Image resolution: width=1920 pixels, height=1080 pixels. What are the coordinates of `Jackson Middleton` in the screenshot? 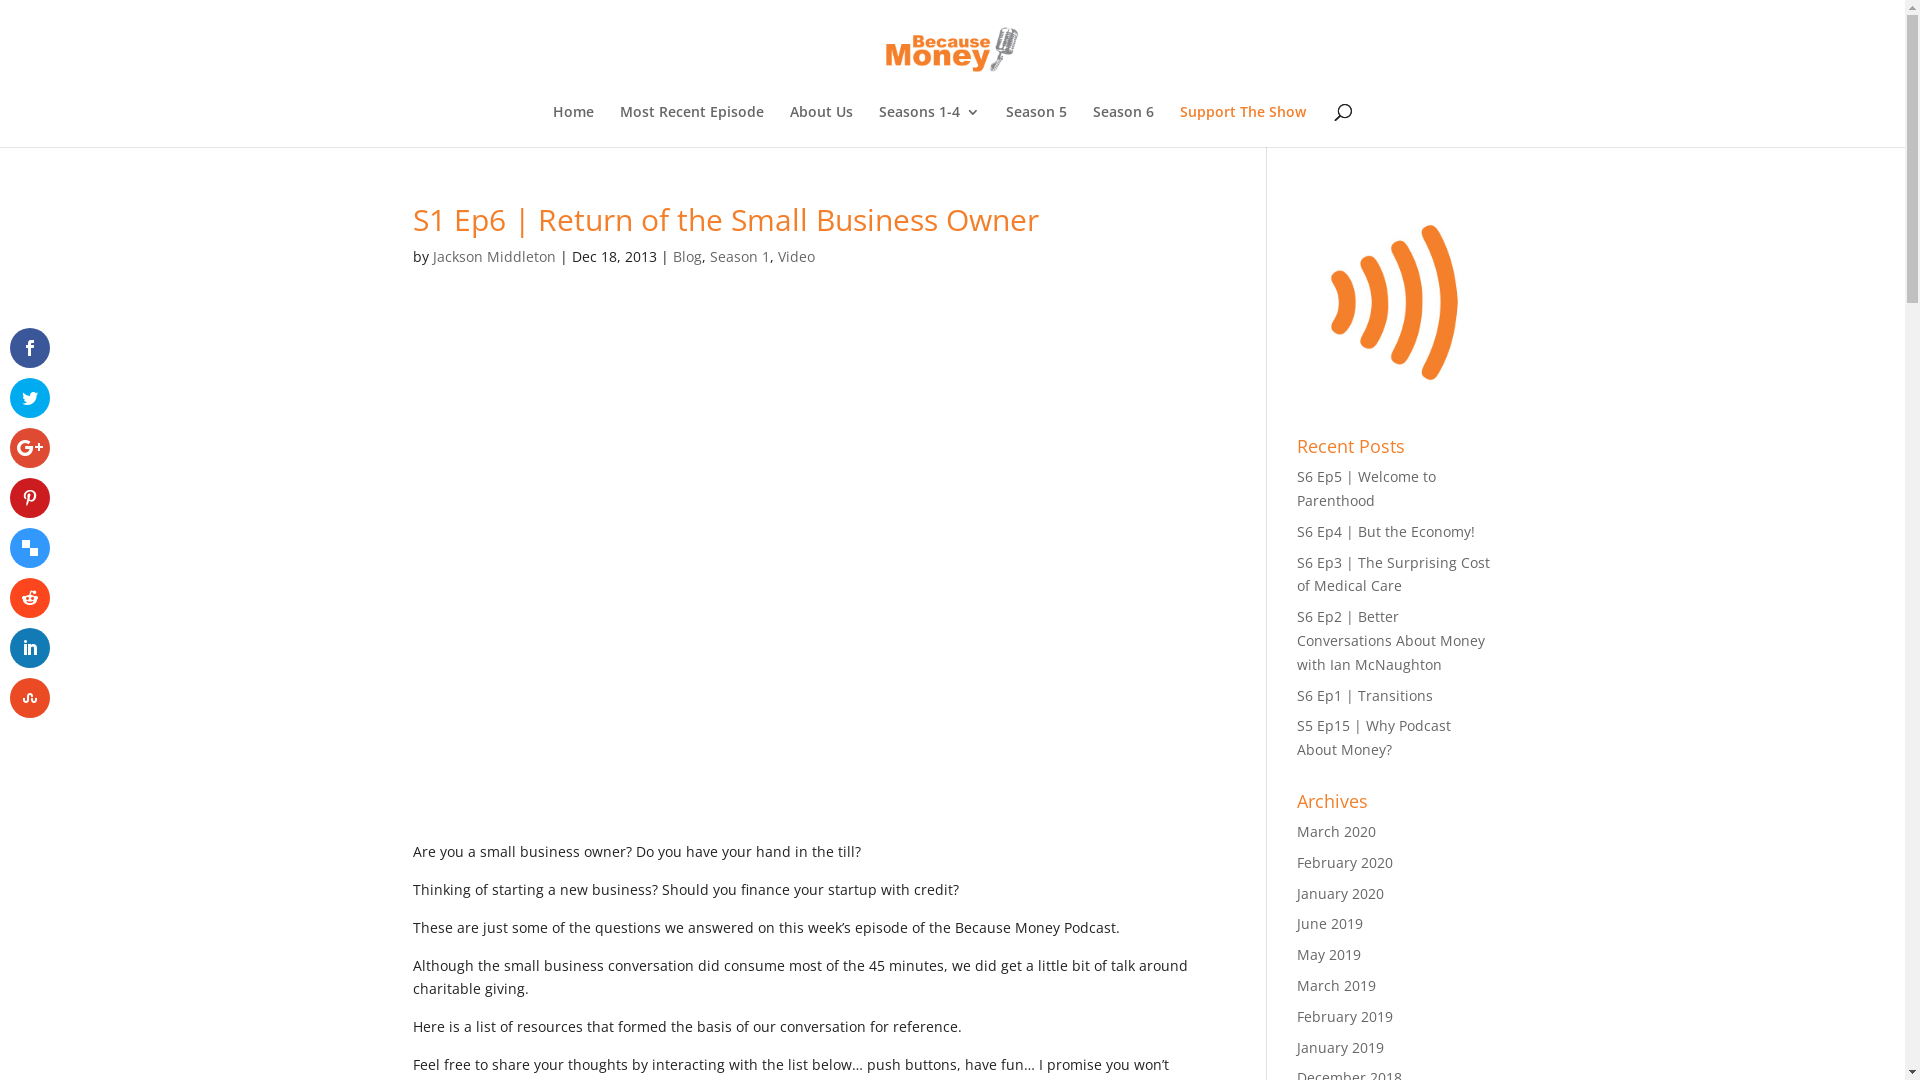 It's located at (494, 256).